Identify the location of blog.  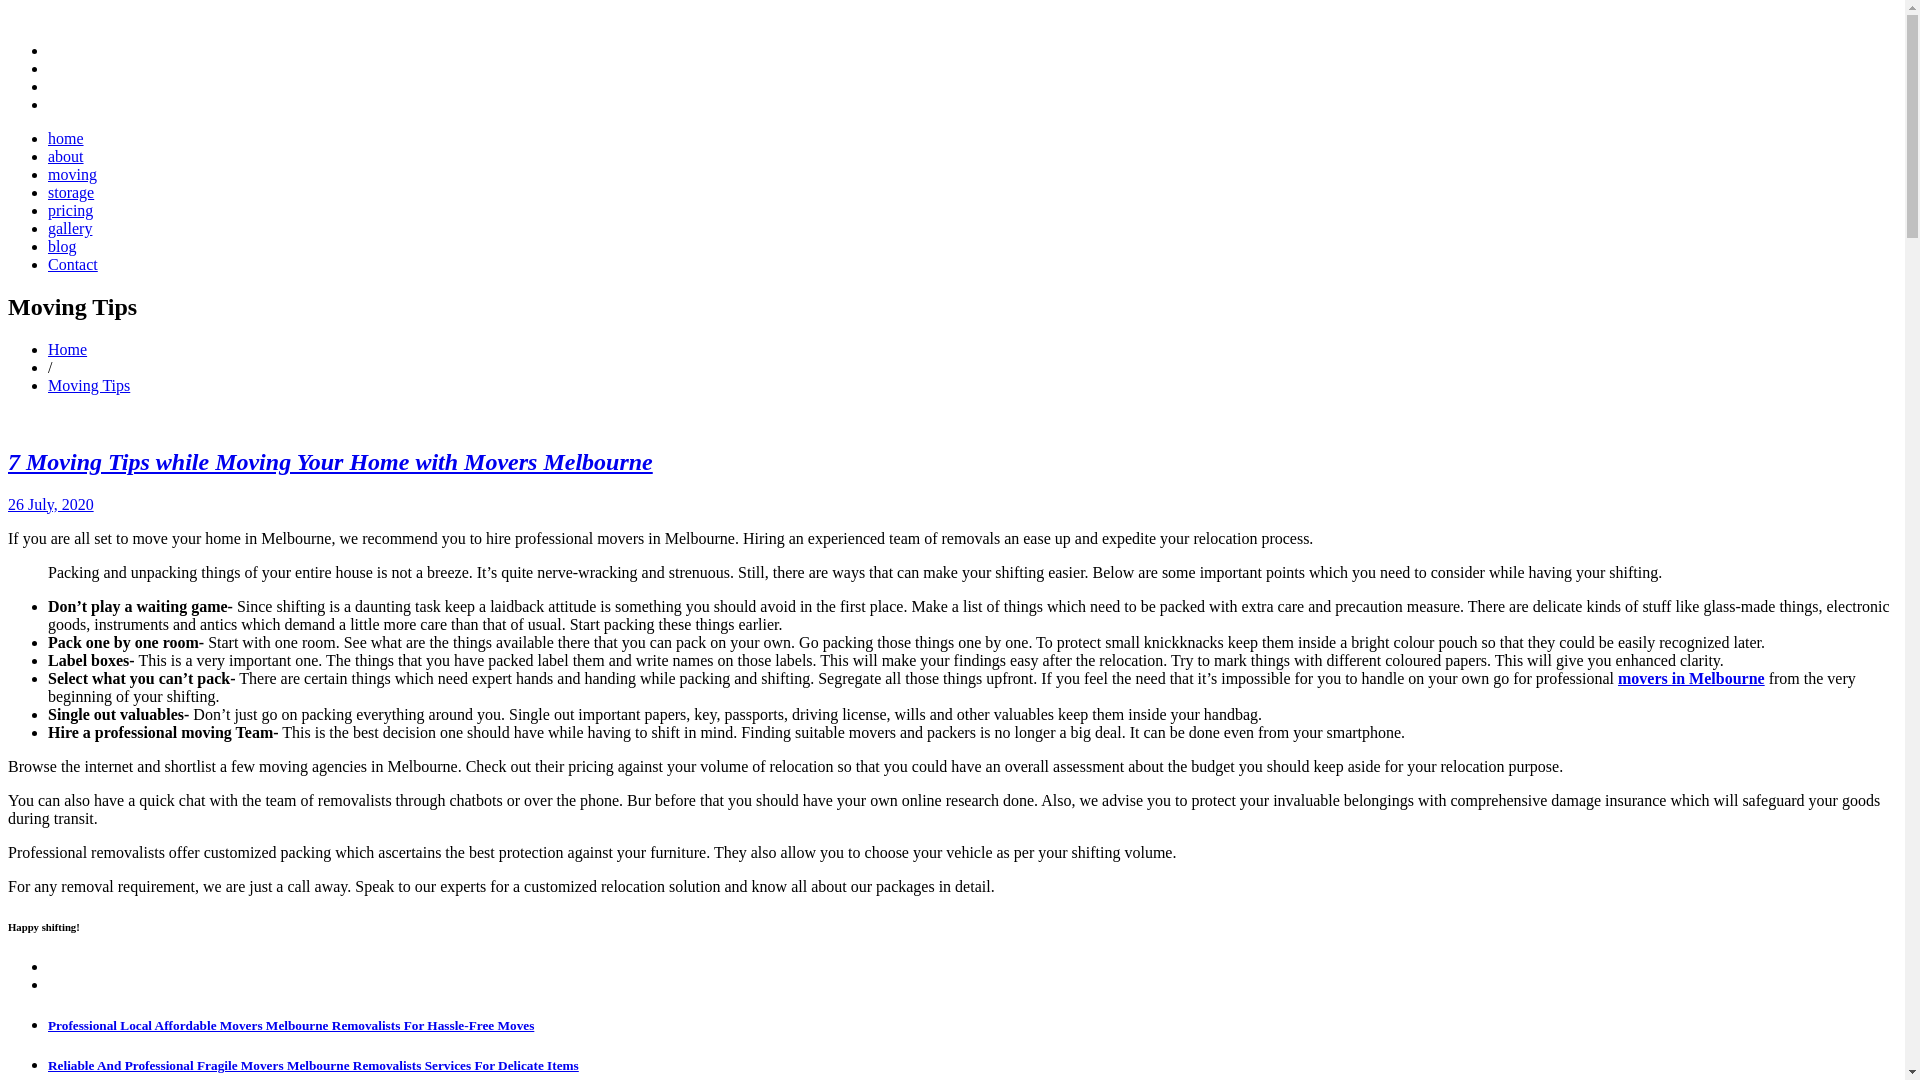
(62, 246).